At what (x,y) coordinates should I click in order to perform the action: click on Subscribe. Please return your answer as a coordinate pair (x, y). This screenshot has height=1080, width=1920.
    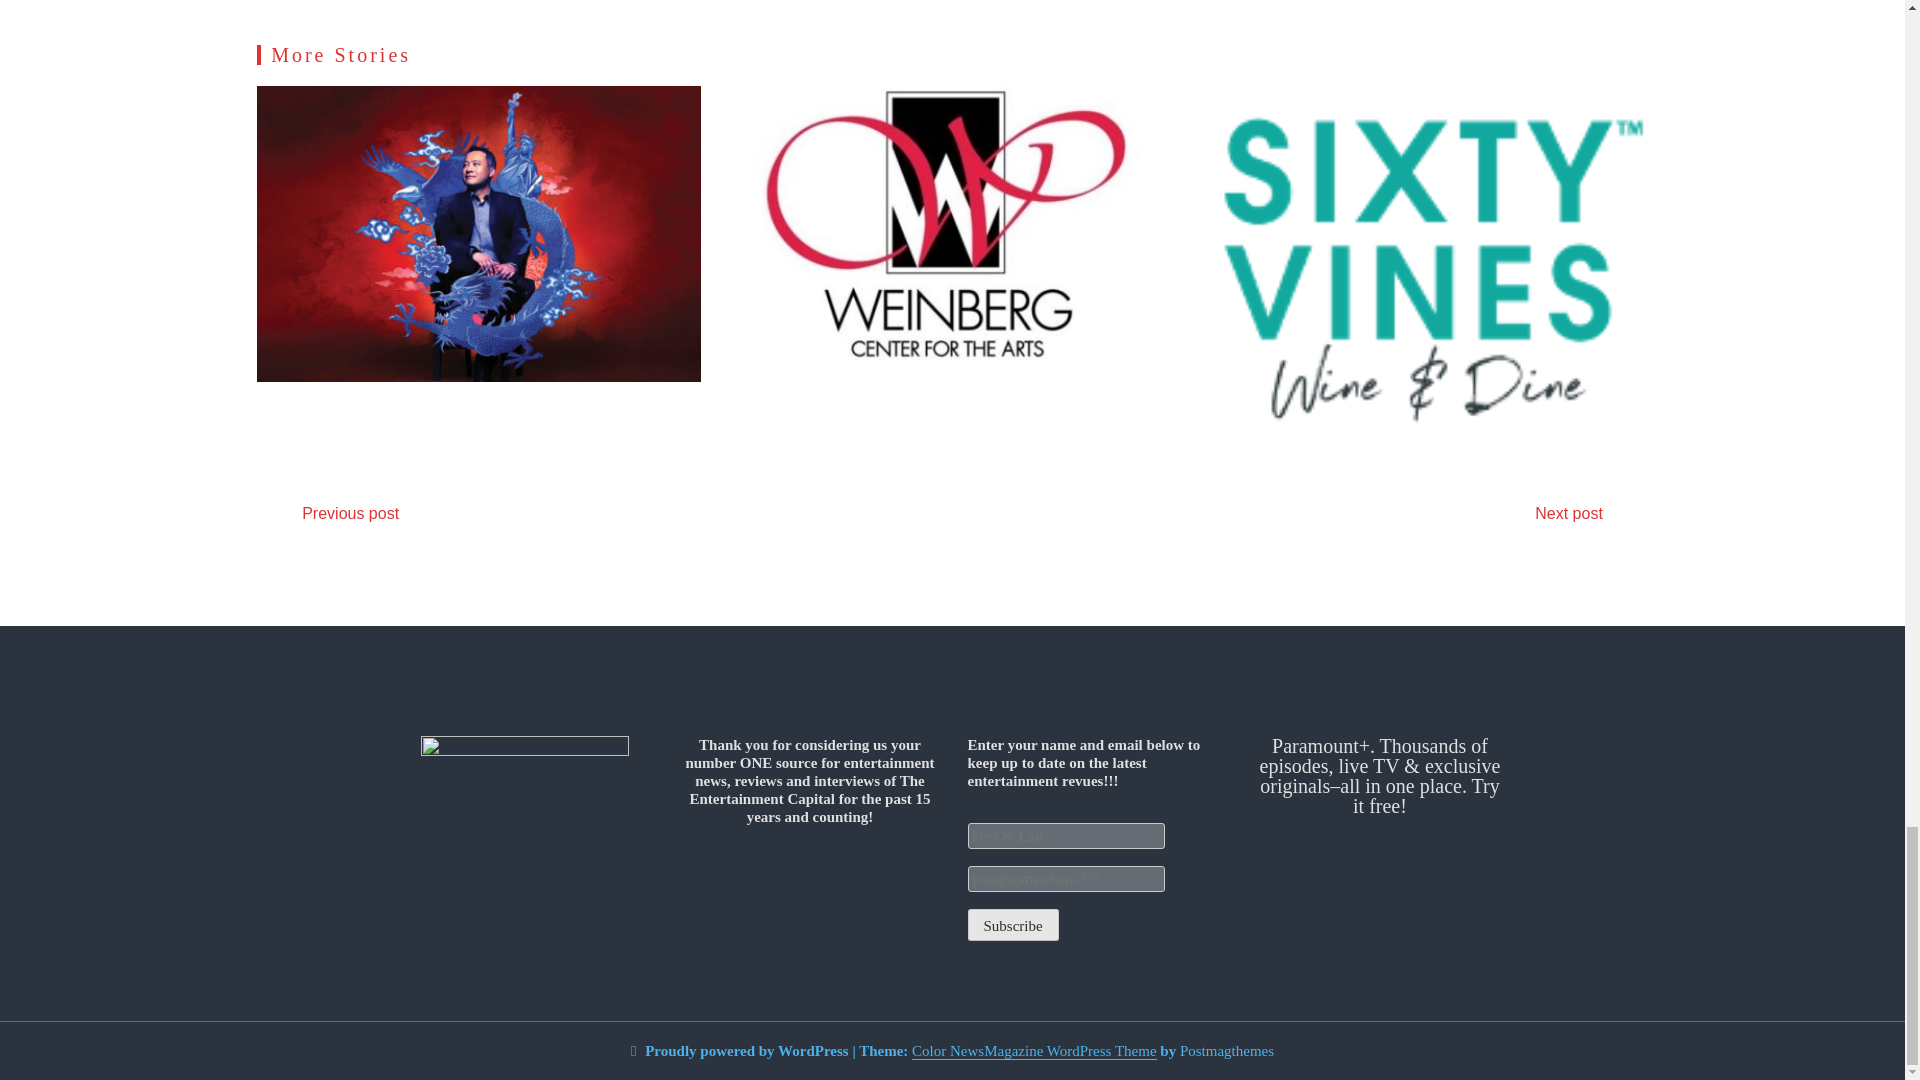
    Looking at the image, I should click on (1013, 924).